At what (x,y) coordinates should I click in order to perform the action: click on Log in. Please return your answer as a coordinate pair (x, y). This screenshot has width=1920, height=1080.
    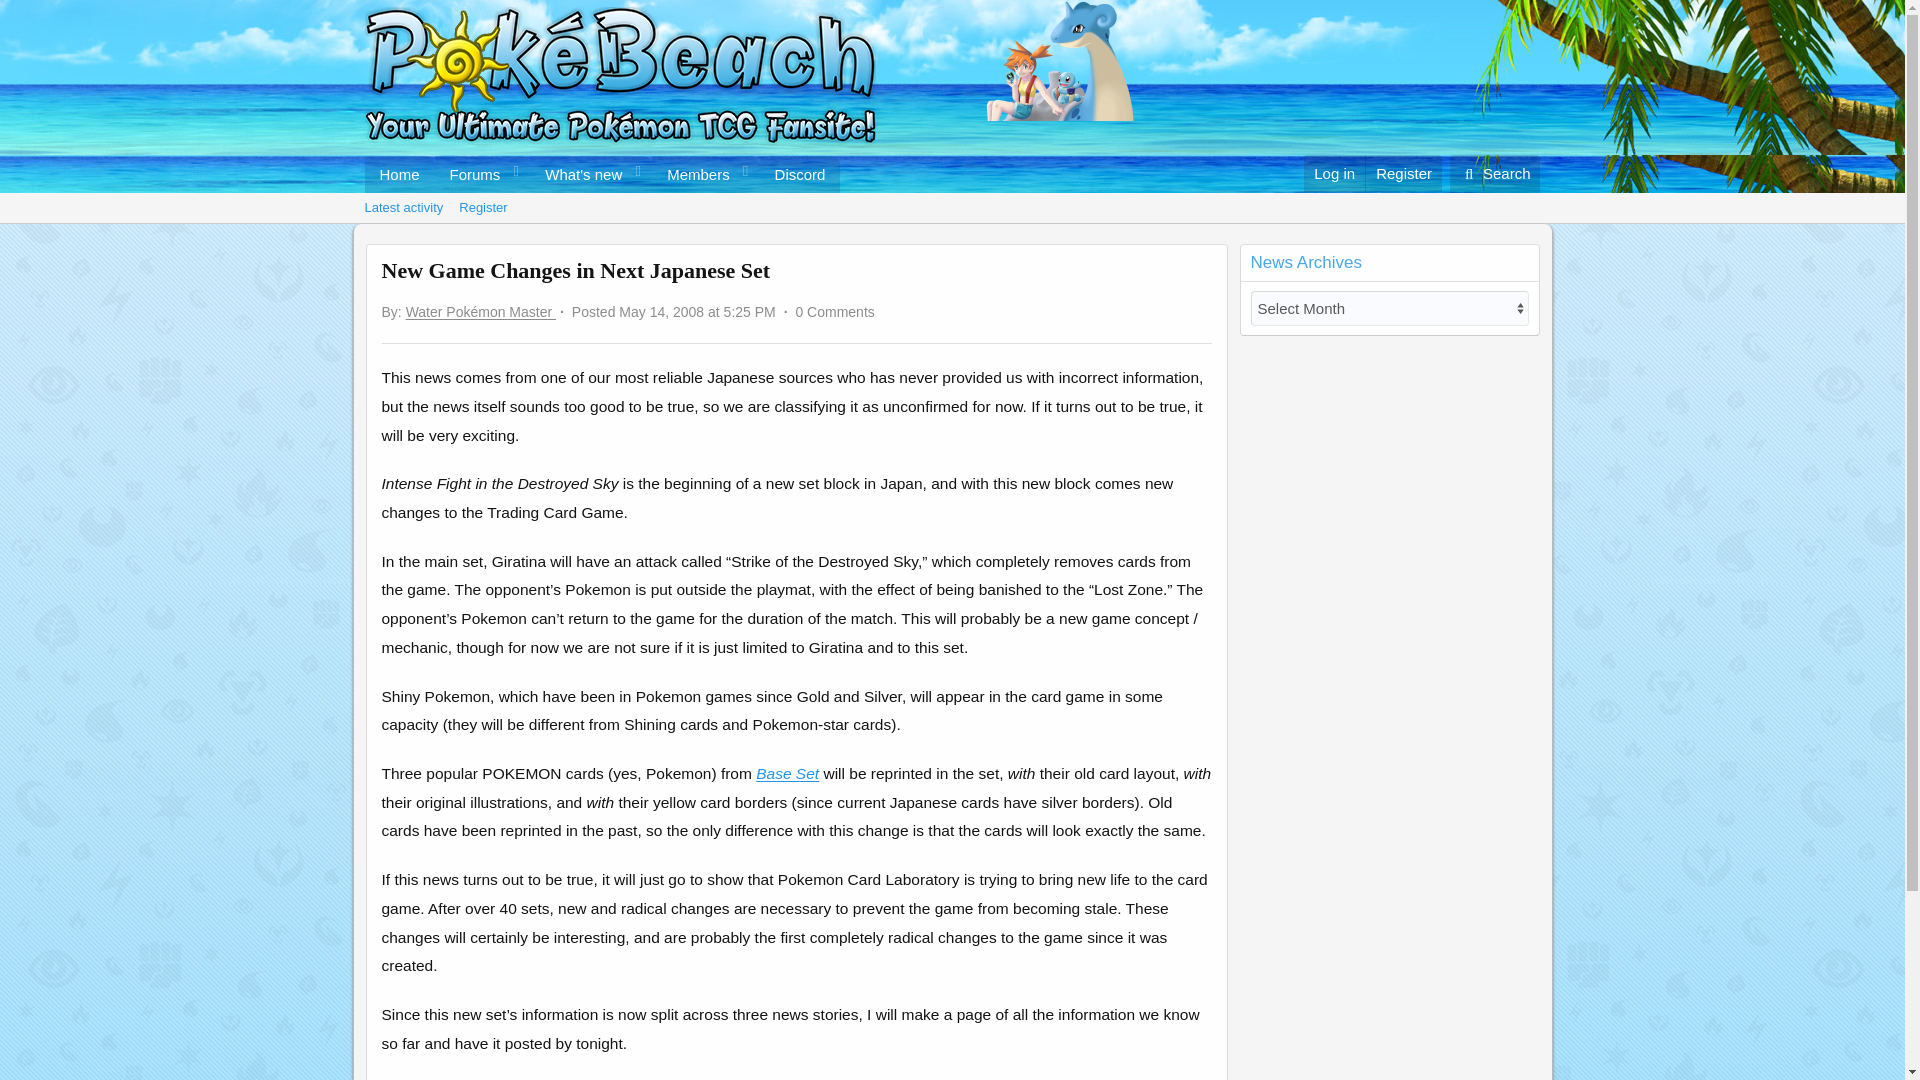
    Looking at the image, I should click on (1495, 174).